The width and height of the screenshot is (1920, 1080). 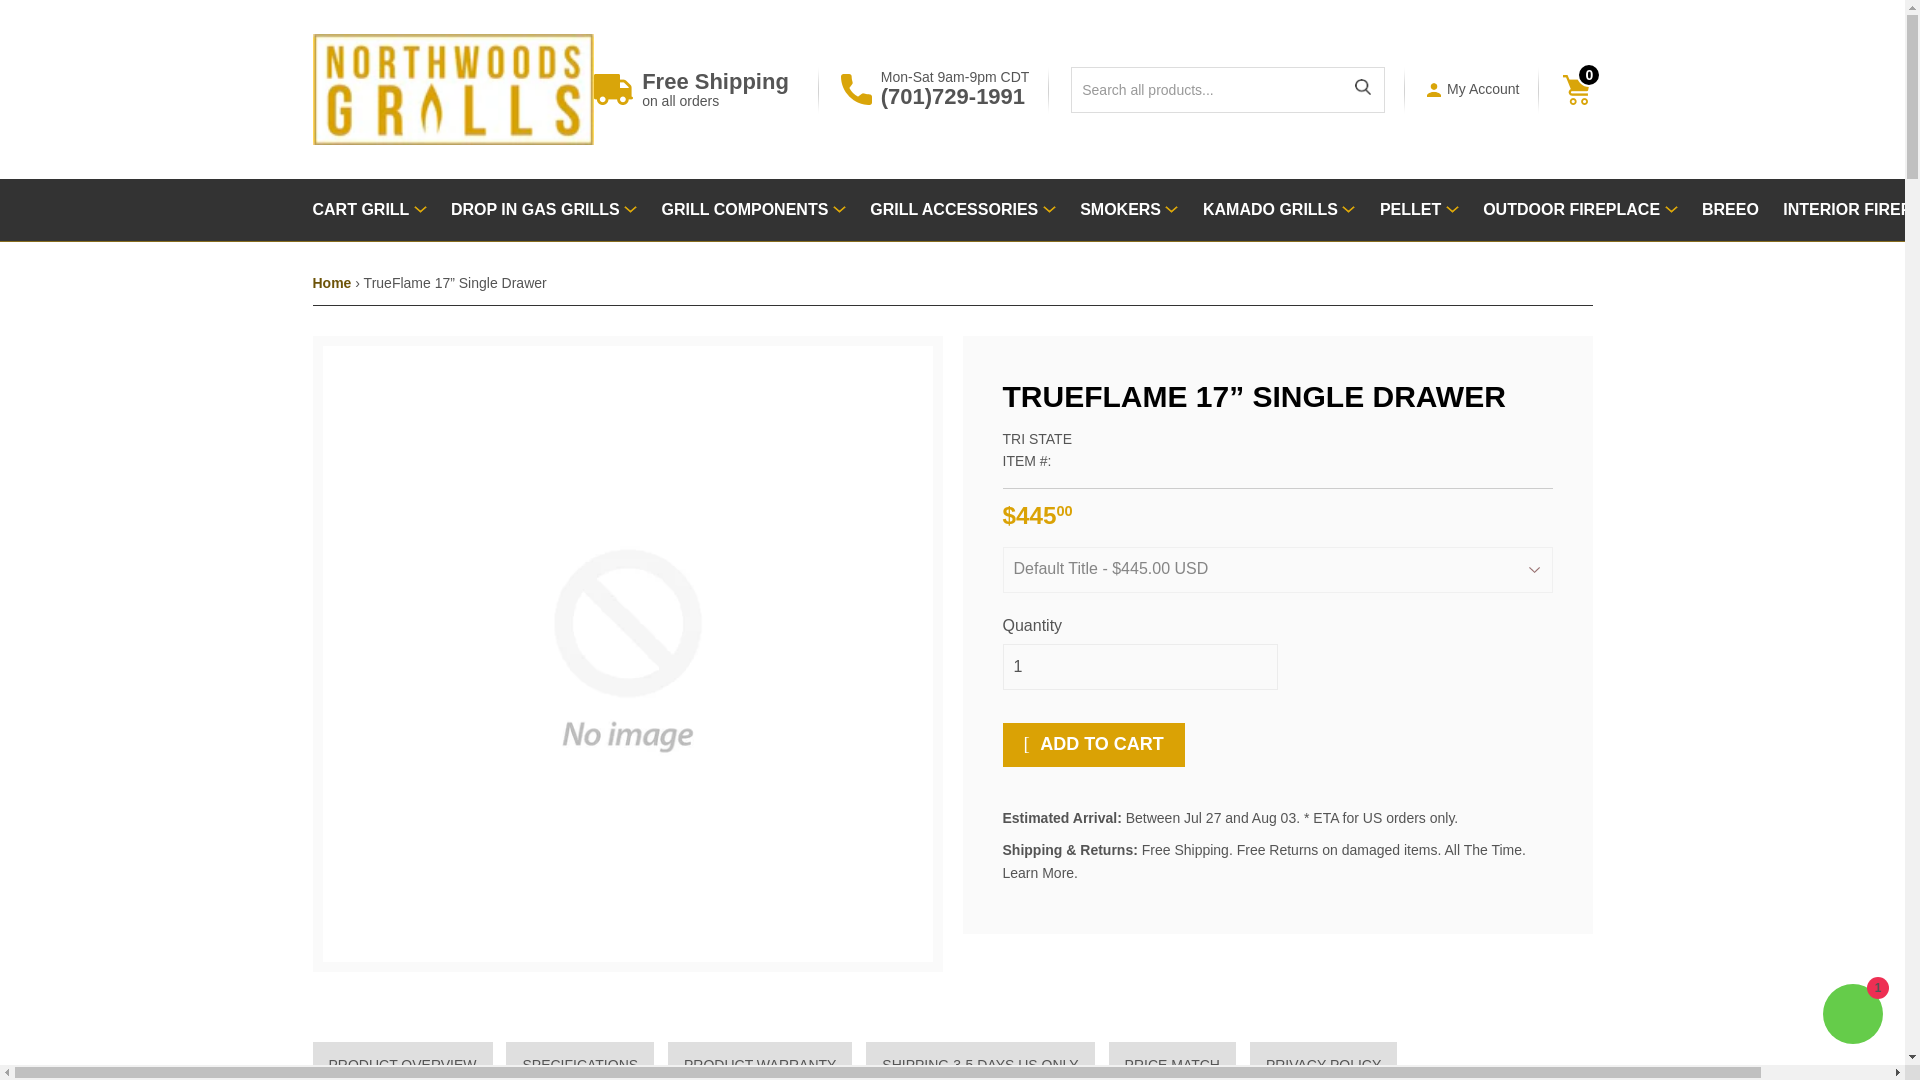 What do you see at coordinates (331, 282) in the screenshot?
I see `Back to the frontpage` at bounding box center [331, 282].